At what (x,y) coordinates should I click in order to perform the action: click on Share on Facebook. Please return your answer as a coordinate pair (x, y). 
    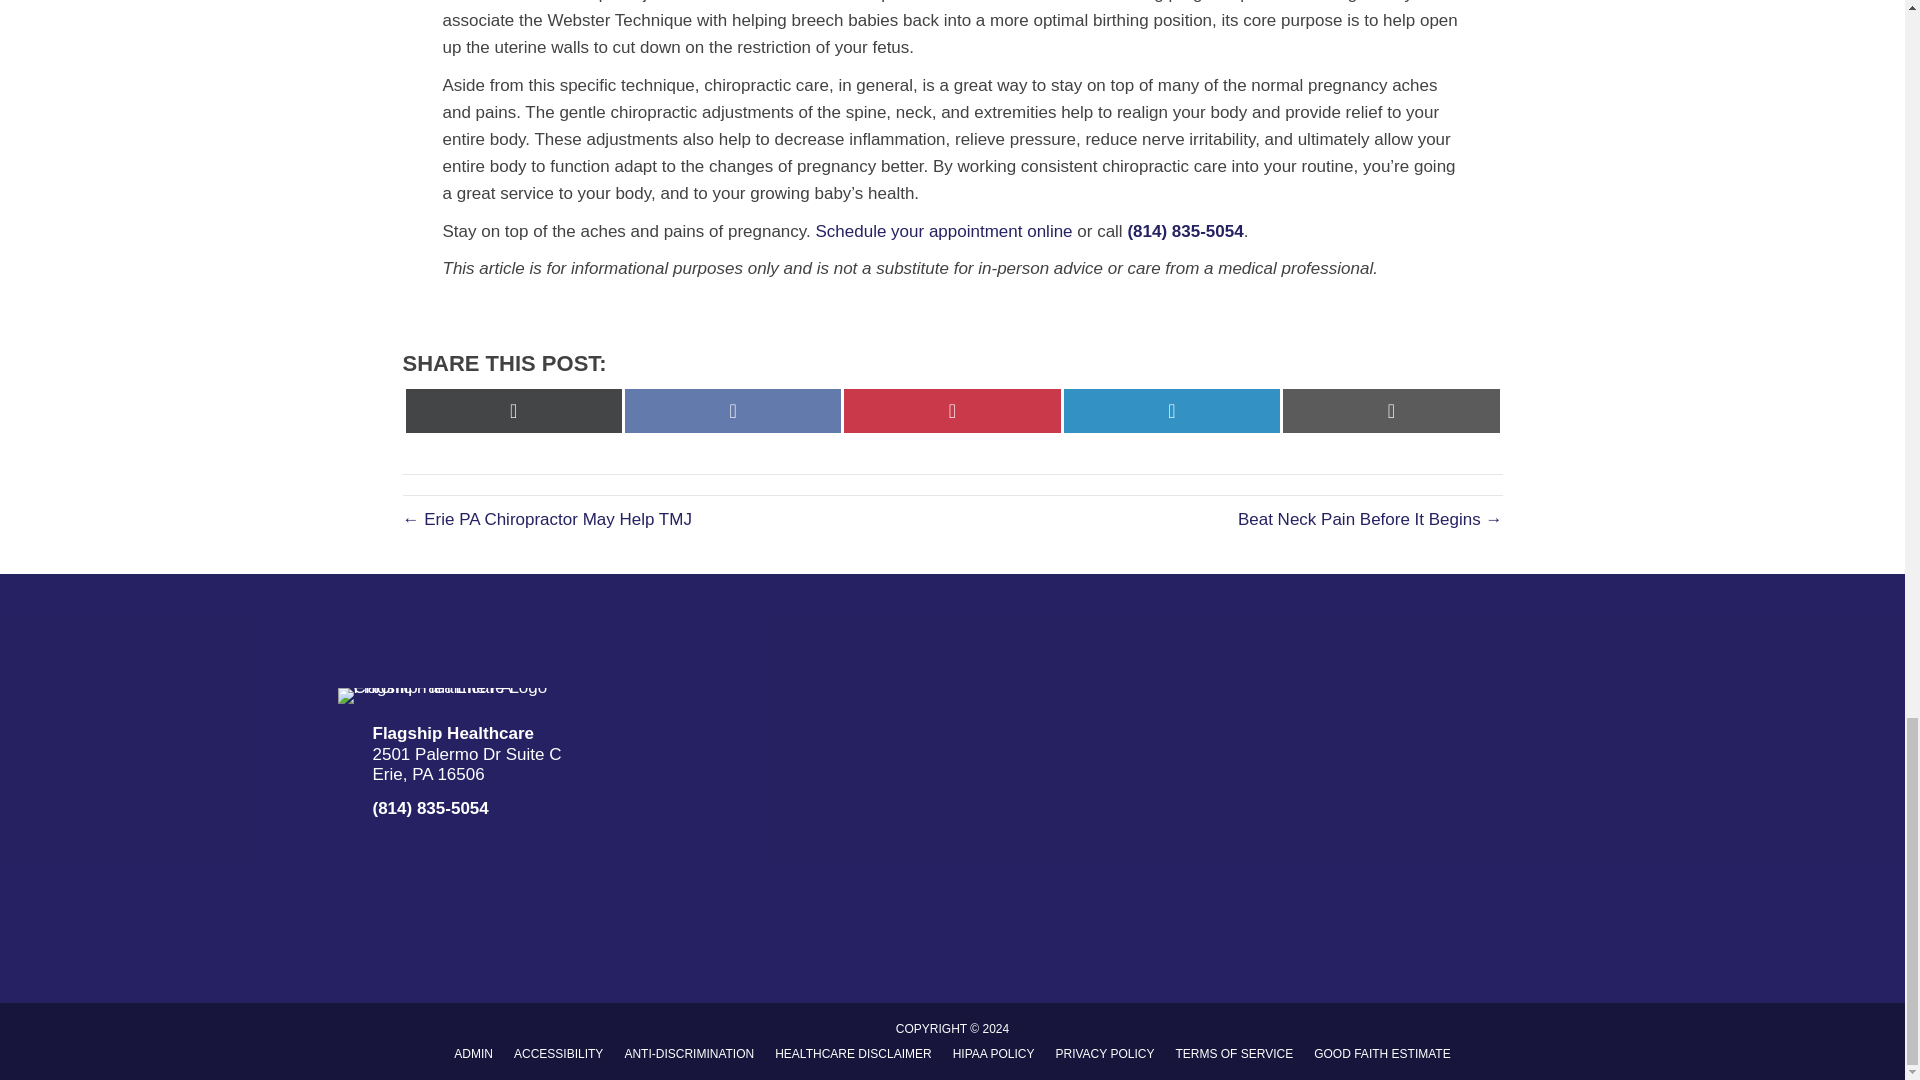
    Looking at the image, I should click on (732, 410).